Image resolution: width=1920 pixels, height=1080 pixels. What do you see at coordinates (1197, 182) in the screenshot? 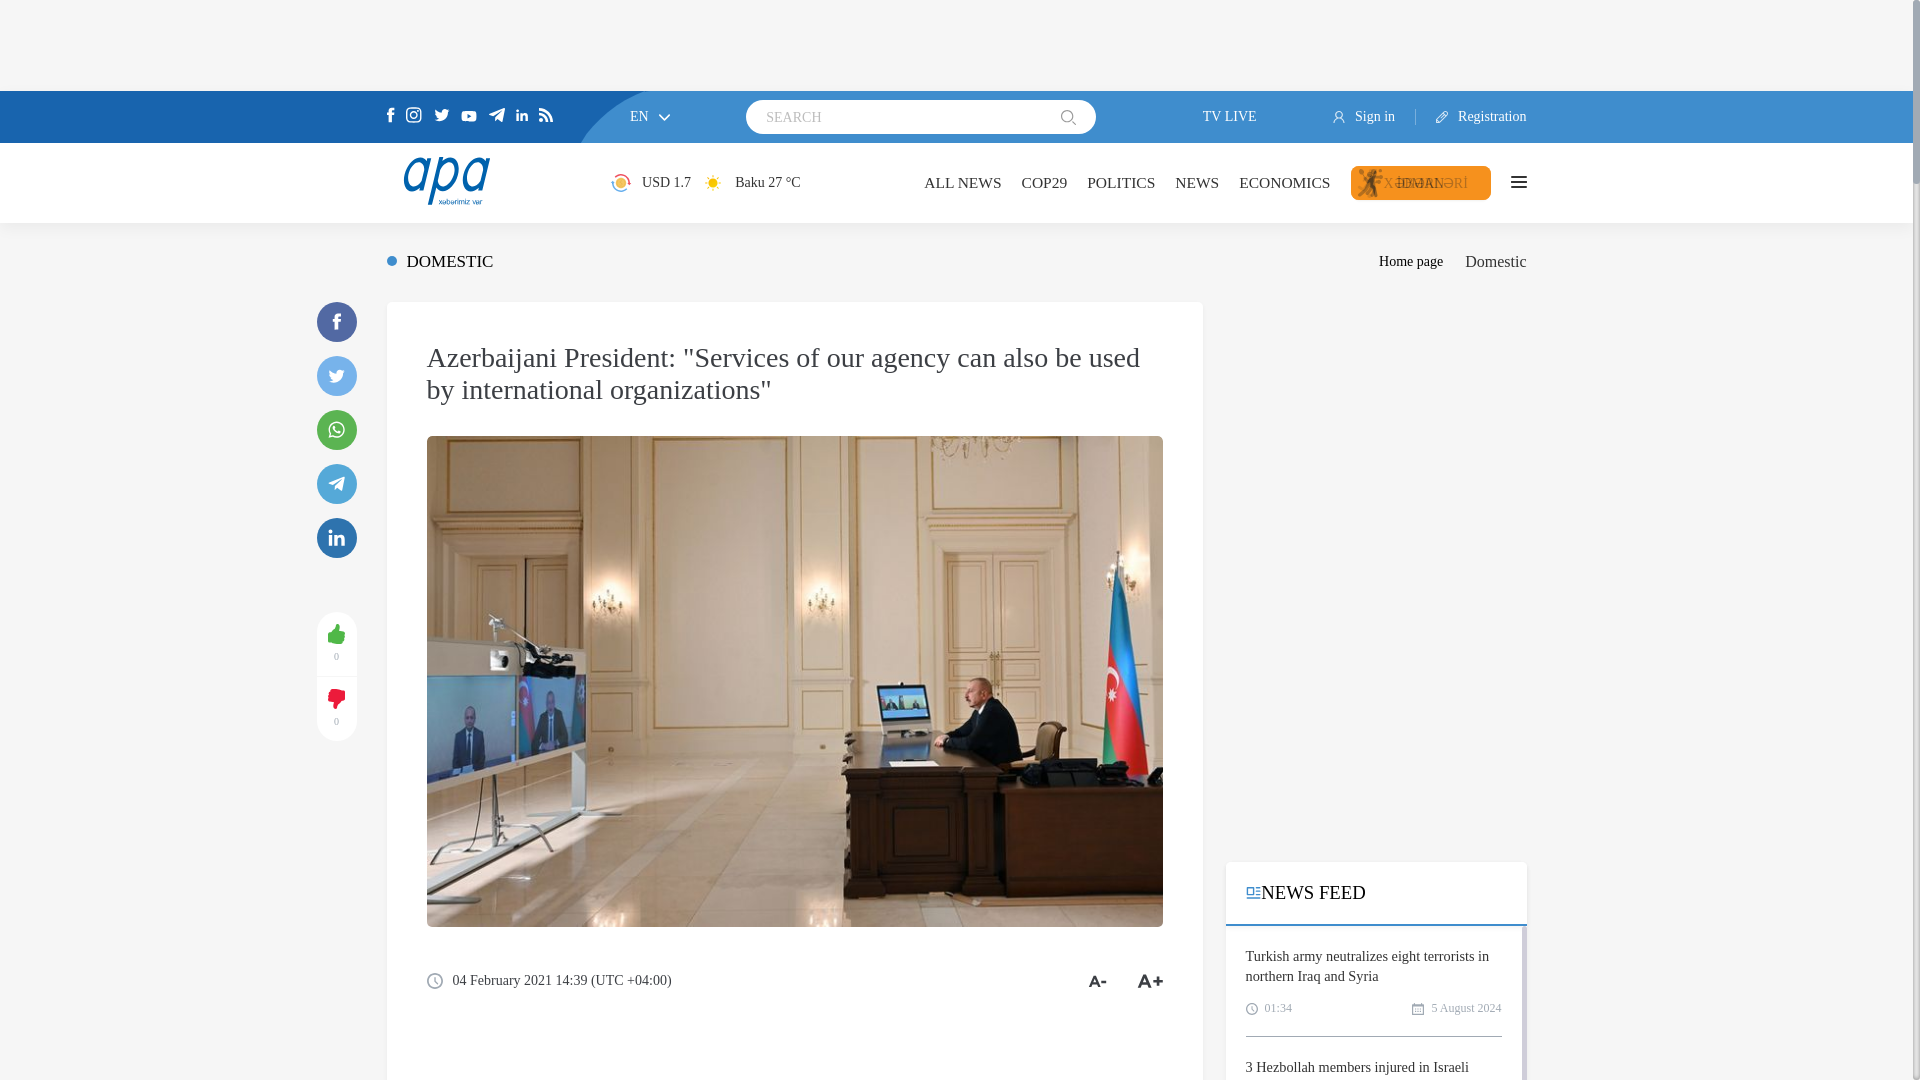
I see `NEWS` at bounding box center [1197, 182].